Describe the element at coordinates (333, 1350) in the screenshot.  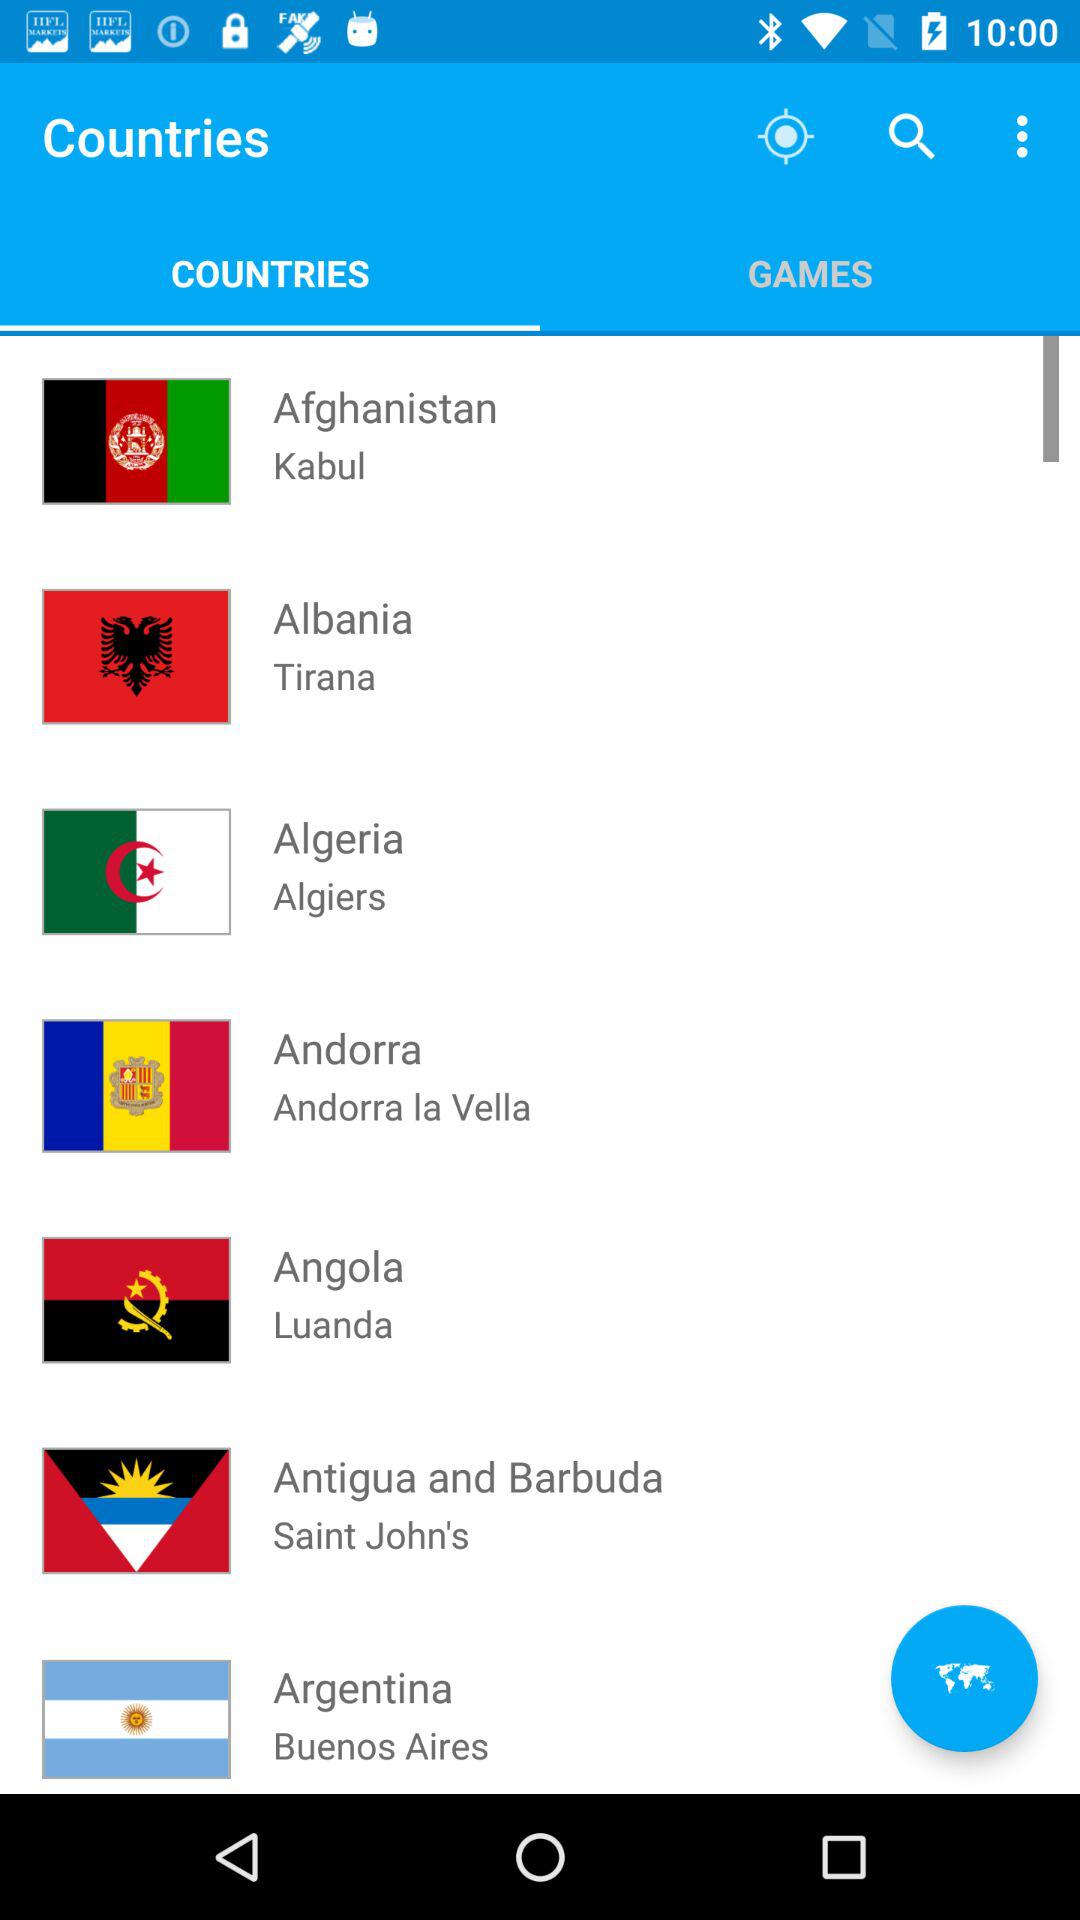
I see `tap icon above antigua and barbuda icon` at that location.